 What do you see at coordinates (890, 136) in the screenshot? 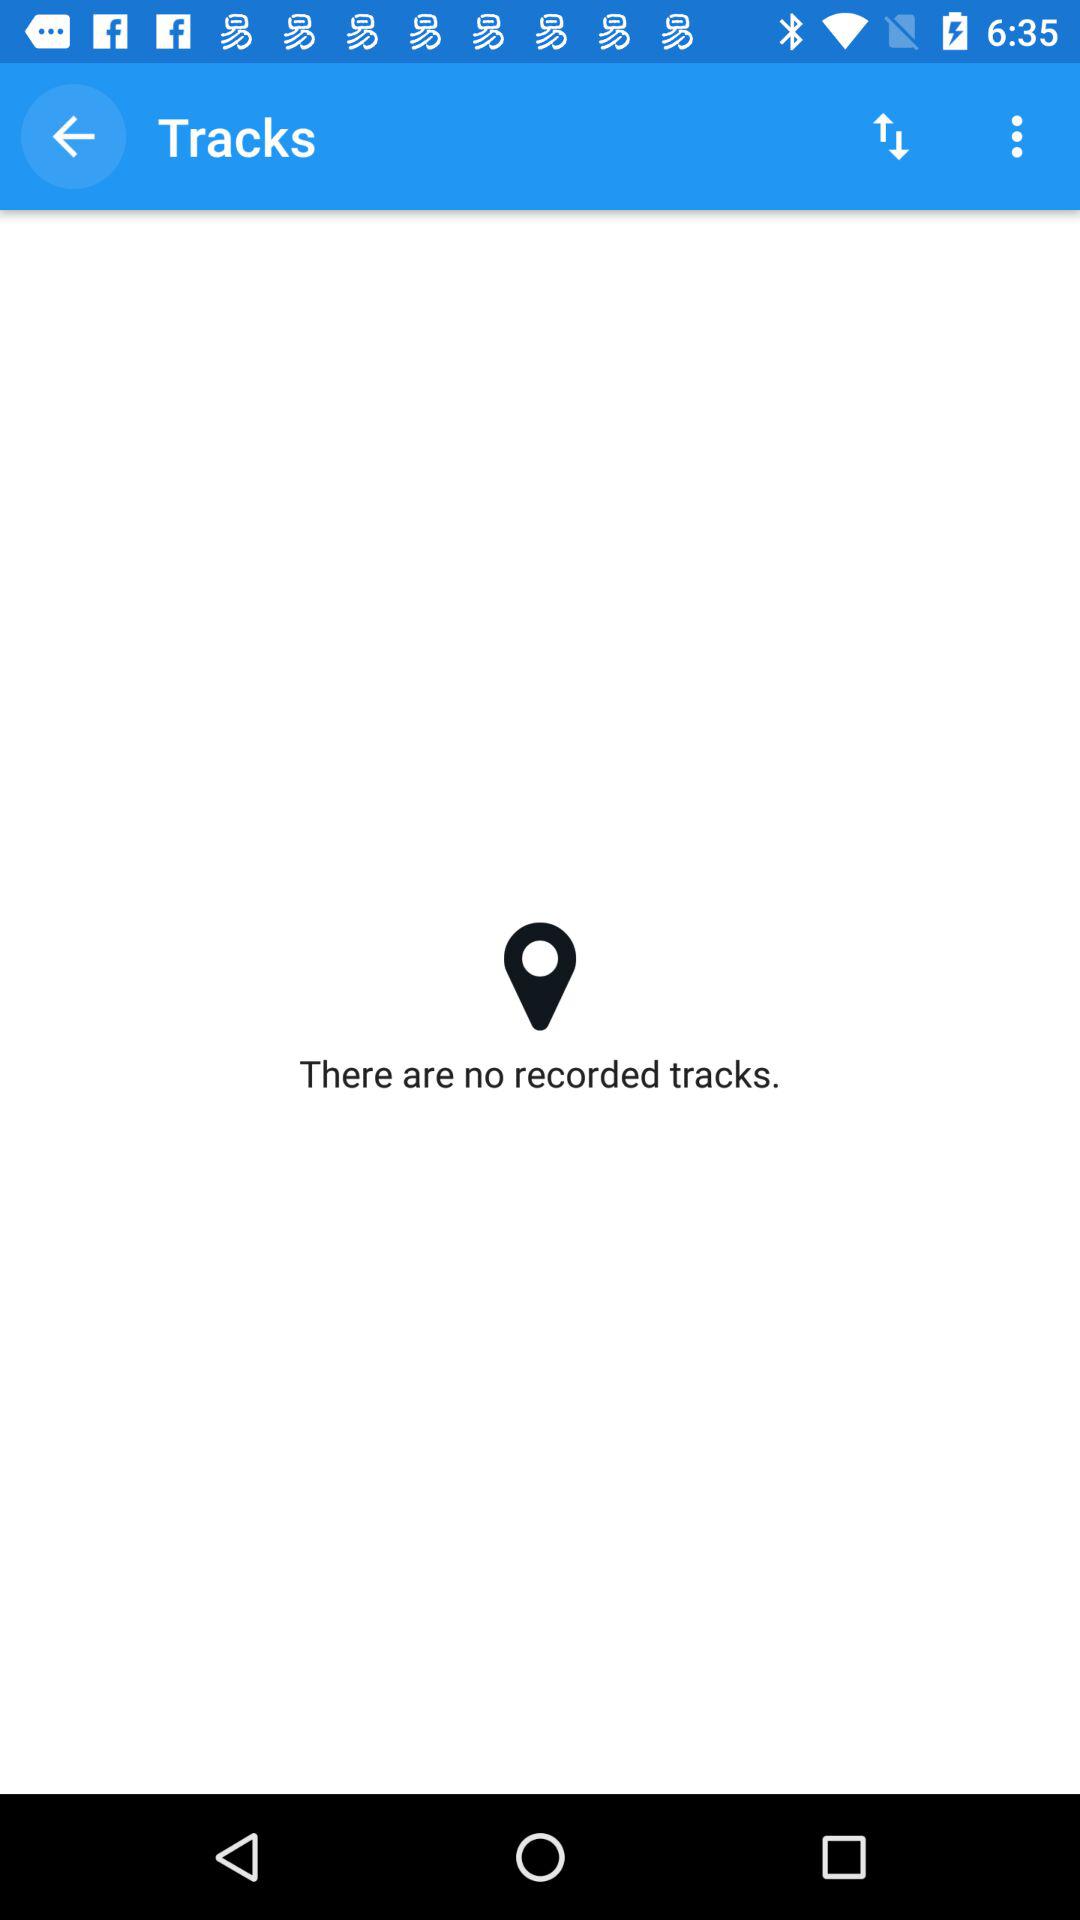
I see `click the item next to tracks item` at bounding box center [890, 136].